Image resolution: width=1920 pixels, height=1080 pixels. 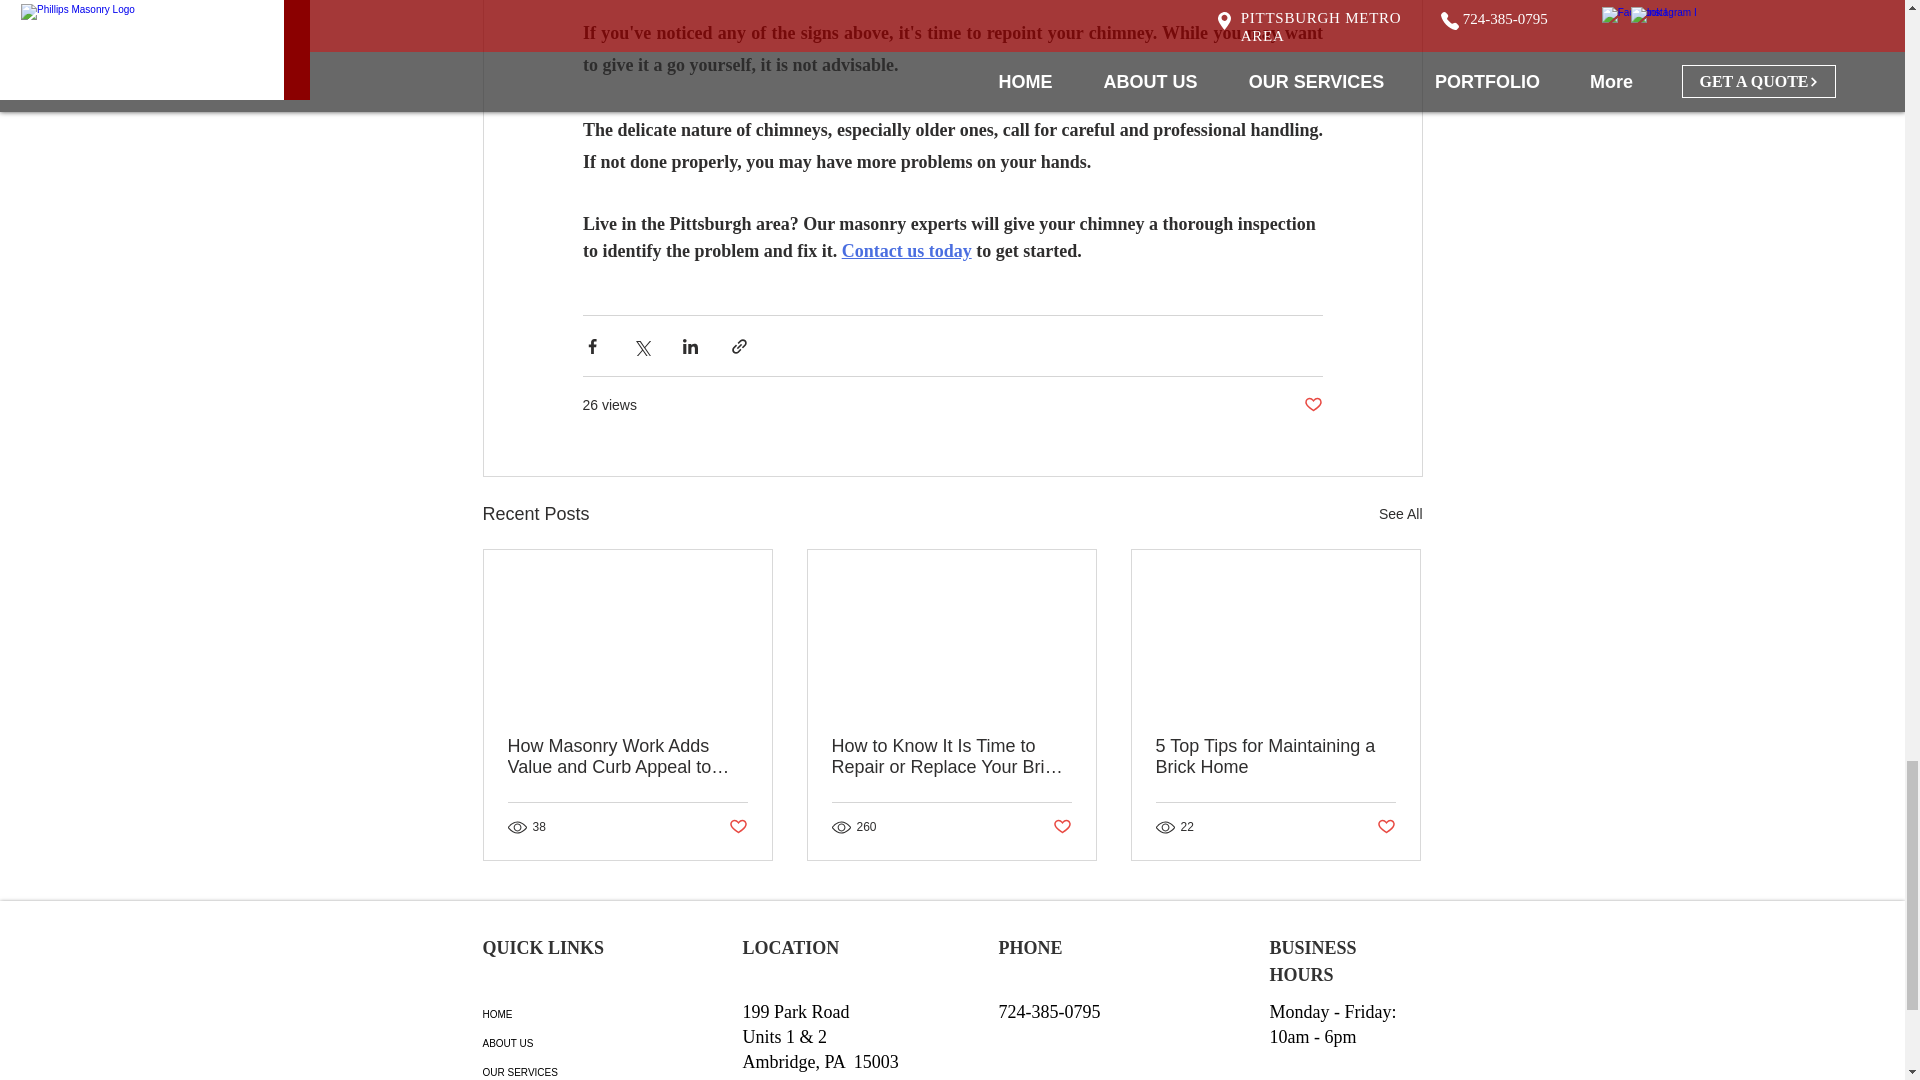 What do you see at coordinates (552, 1044) in the screenshot?
I see `ABOUT US` at bounding box center [552, 1044].